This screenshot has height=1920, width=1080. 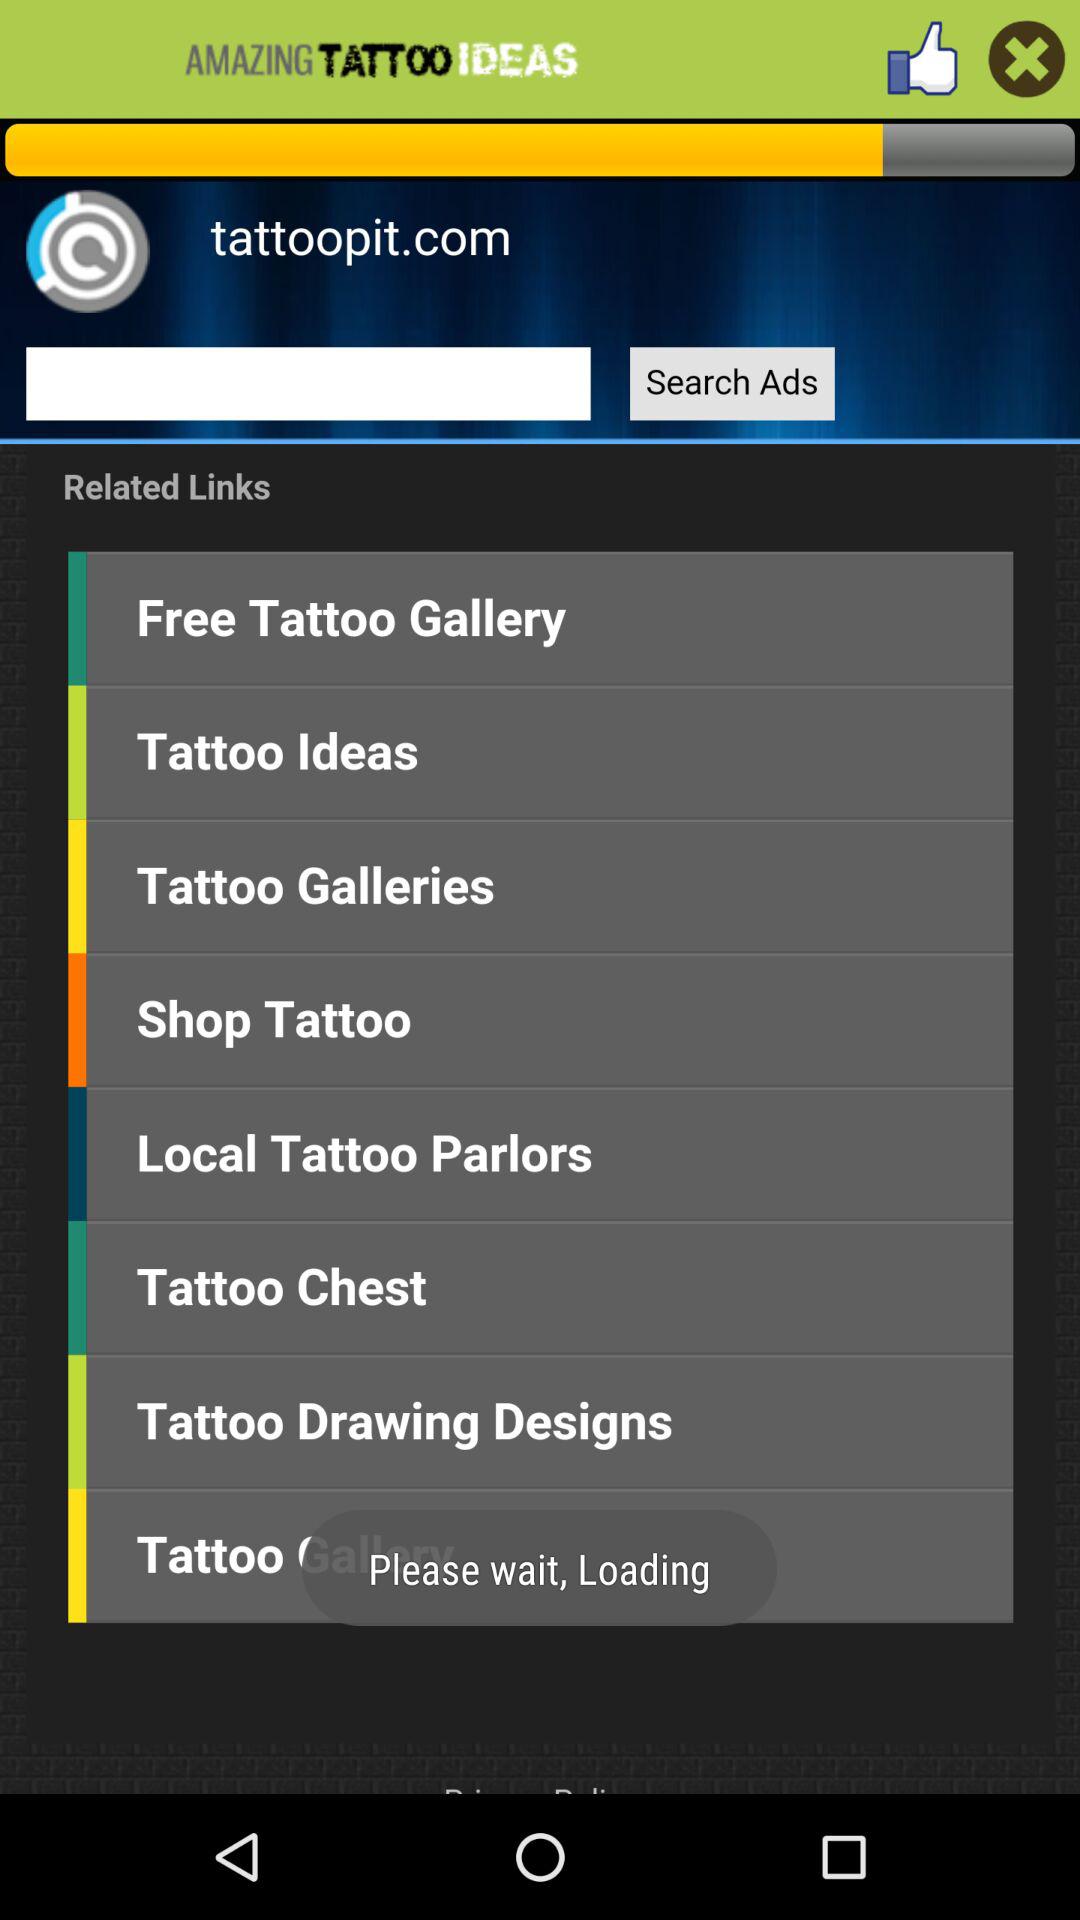 What do you see at coordinates (922, 58) in the screenshot?
I see `like the app button` at bounding box center [922, 58].